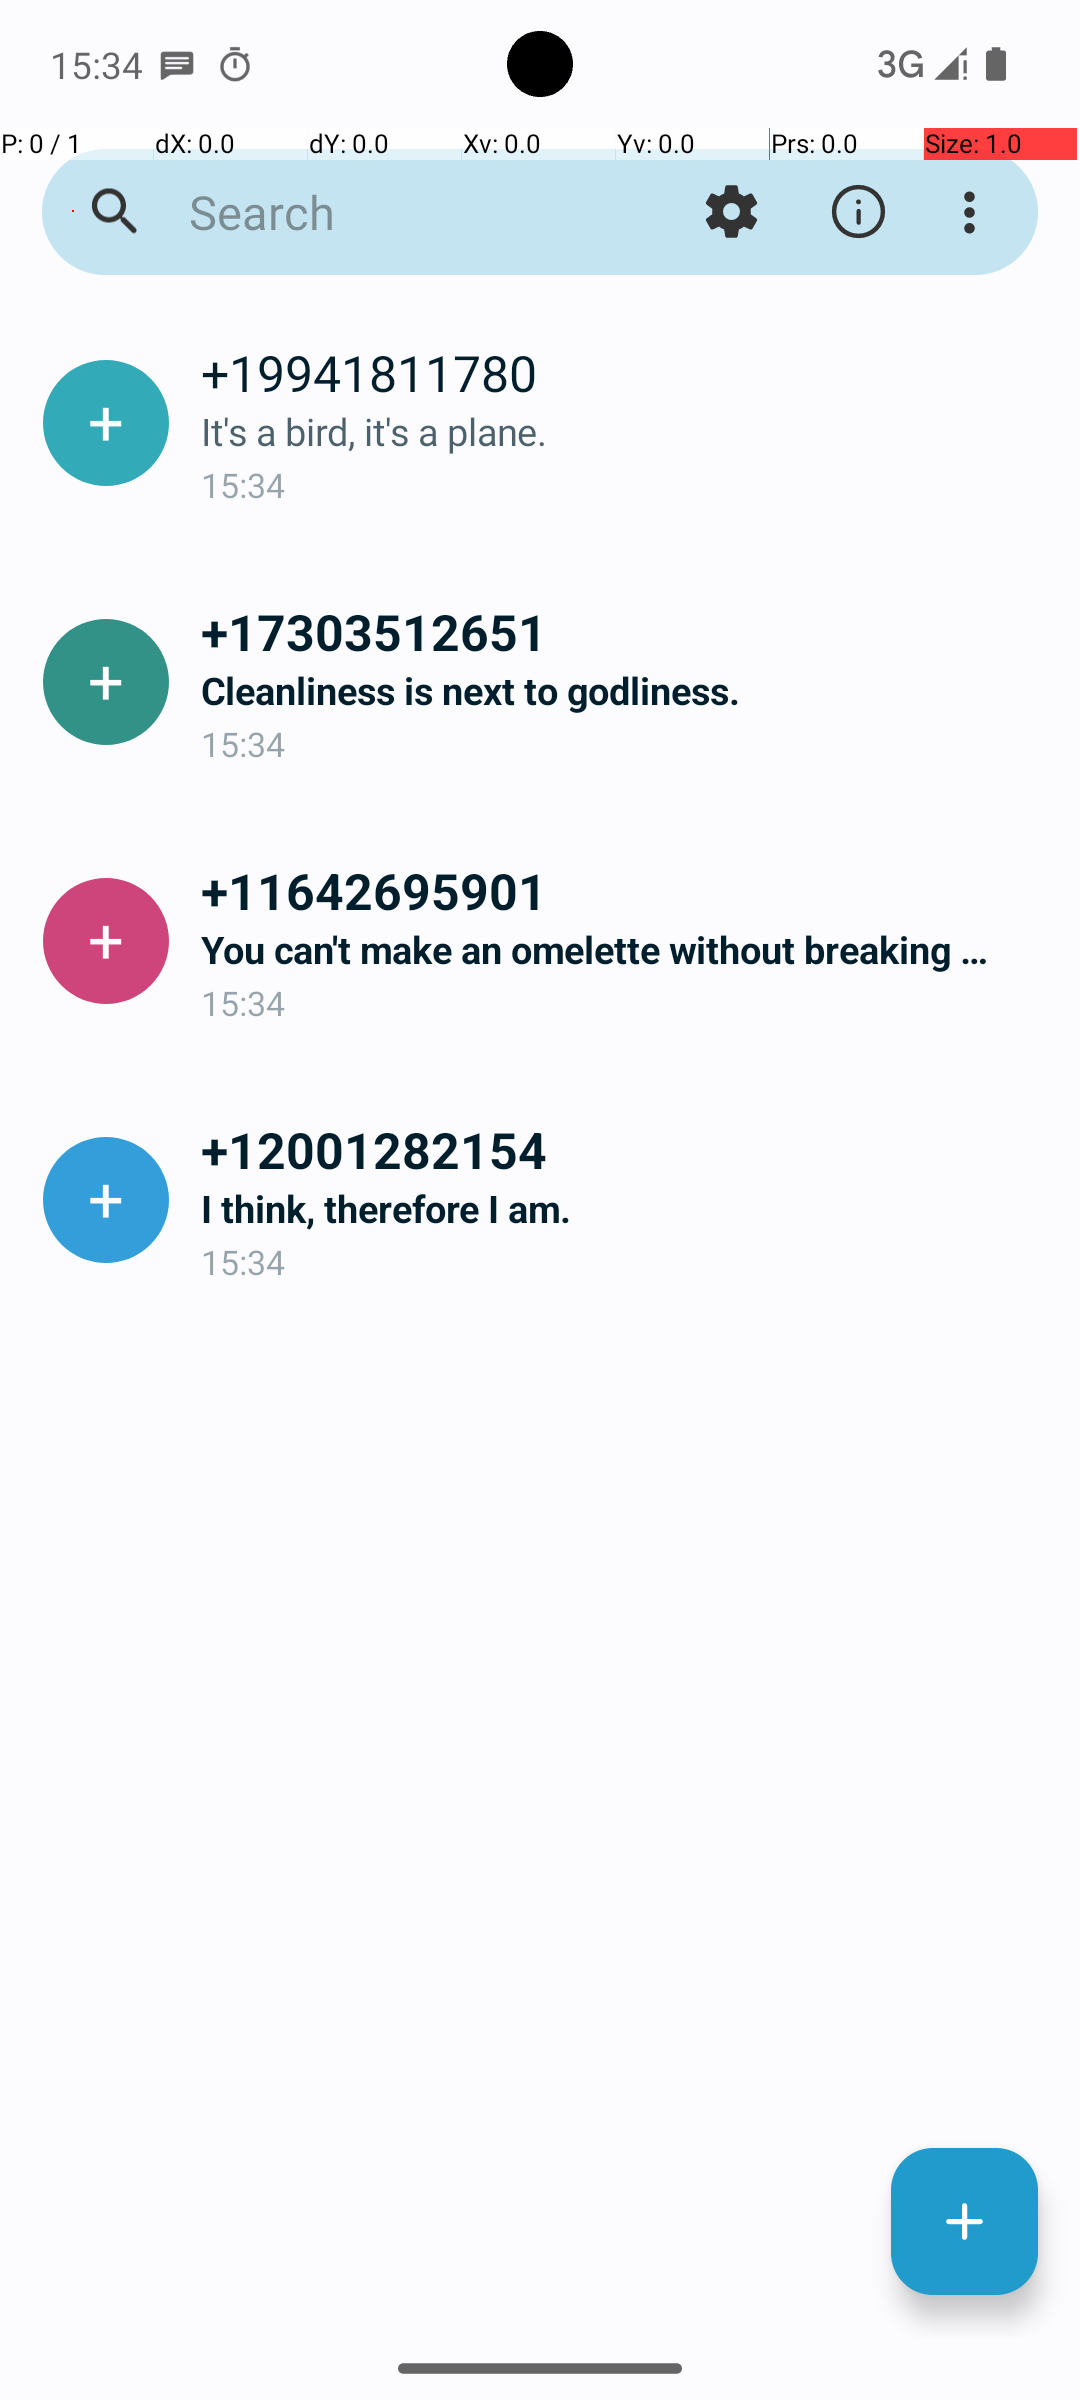 The image size is (1080, 2400). I want to click on I think, therefore I am., so click(624, 1208).